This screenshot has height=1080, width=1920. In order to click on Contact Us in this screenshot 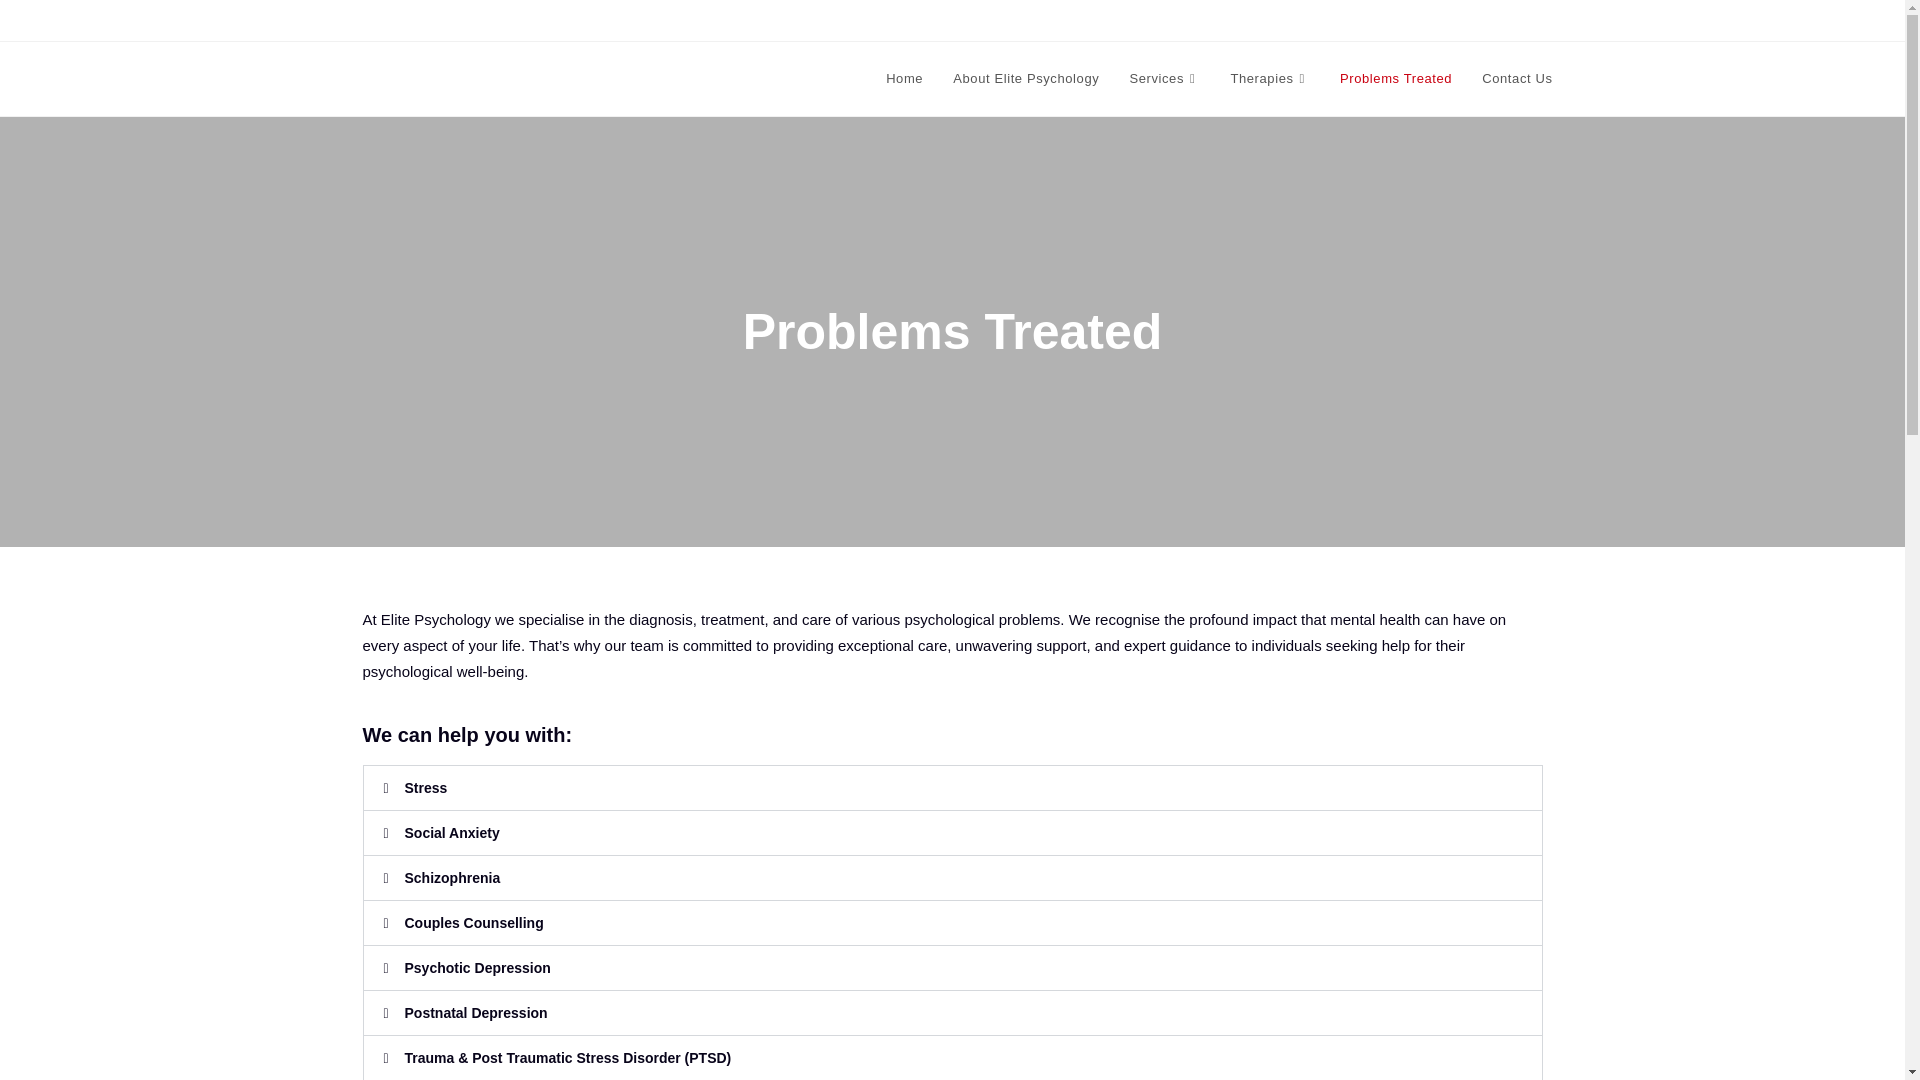, I will do `click(1516, 78)`.